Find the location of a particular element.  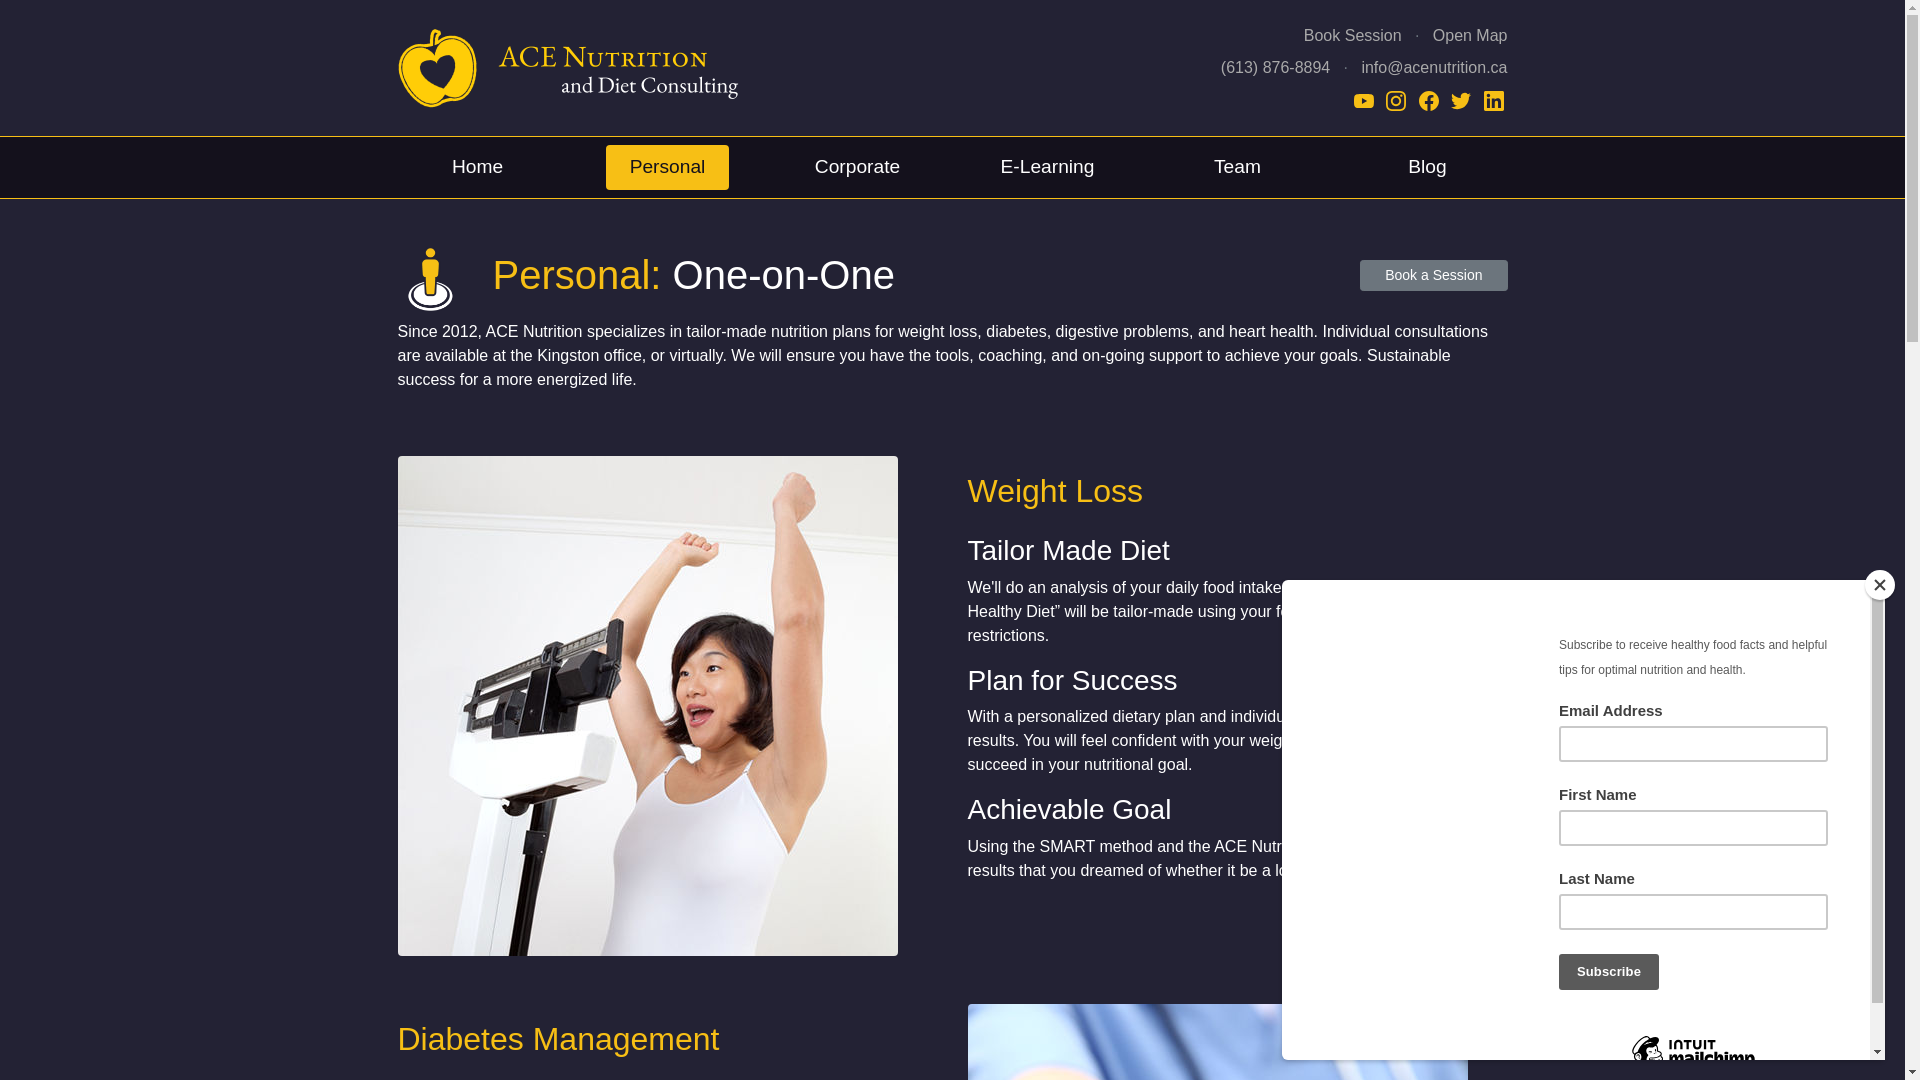

Instagram is located at coordinates (1398, 100).